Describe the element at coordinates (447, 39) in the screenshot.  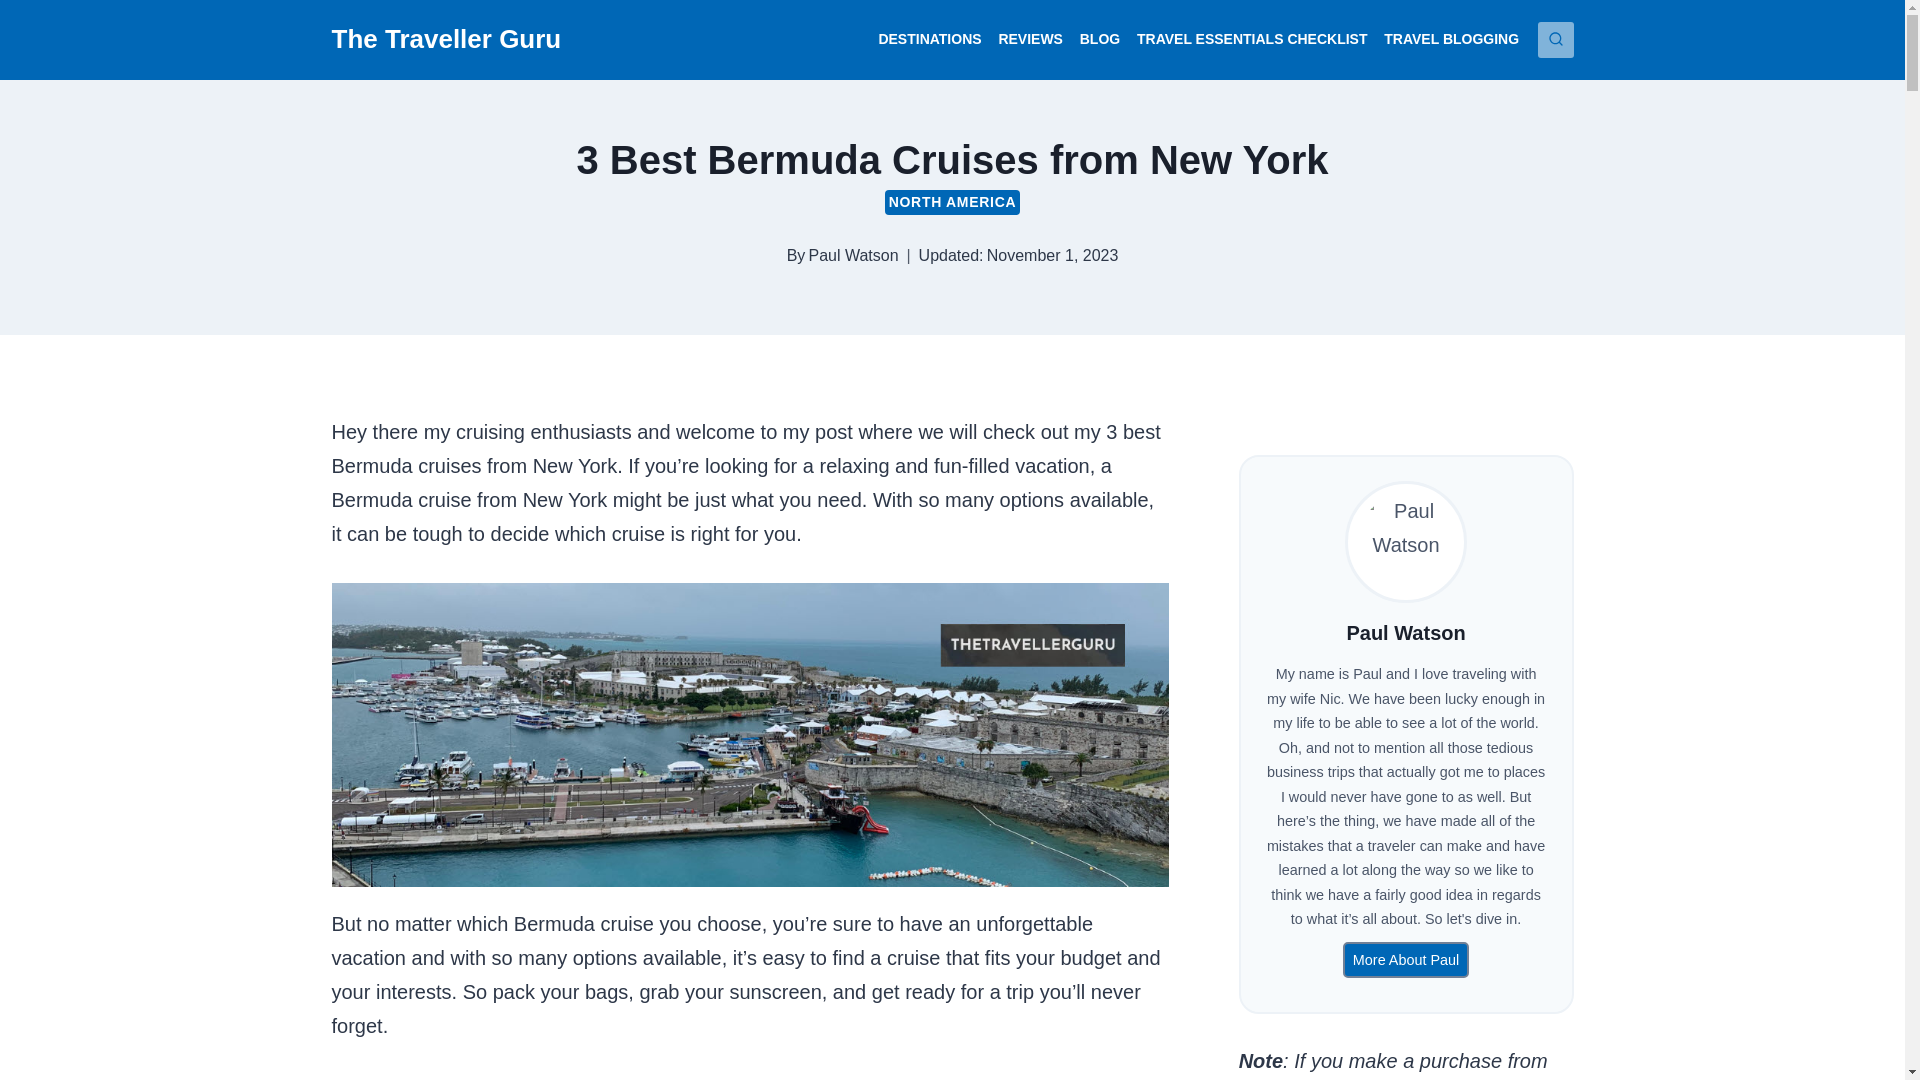
I see `The Traveller Guru` at that location.